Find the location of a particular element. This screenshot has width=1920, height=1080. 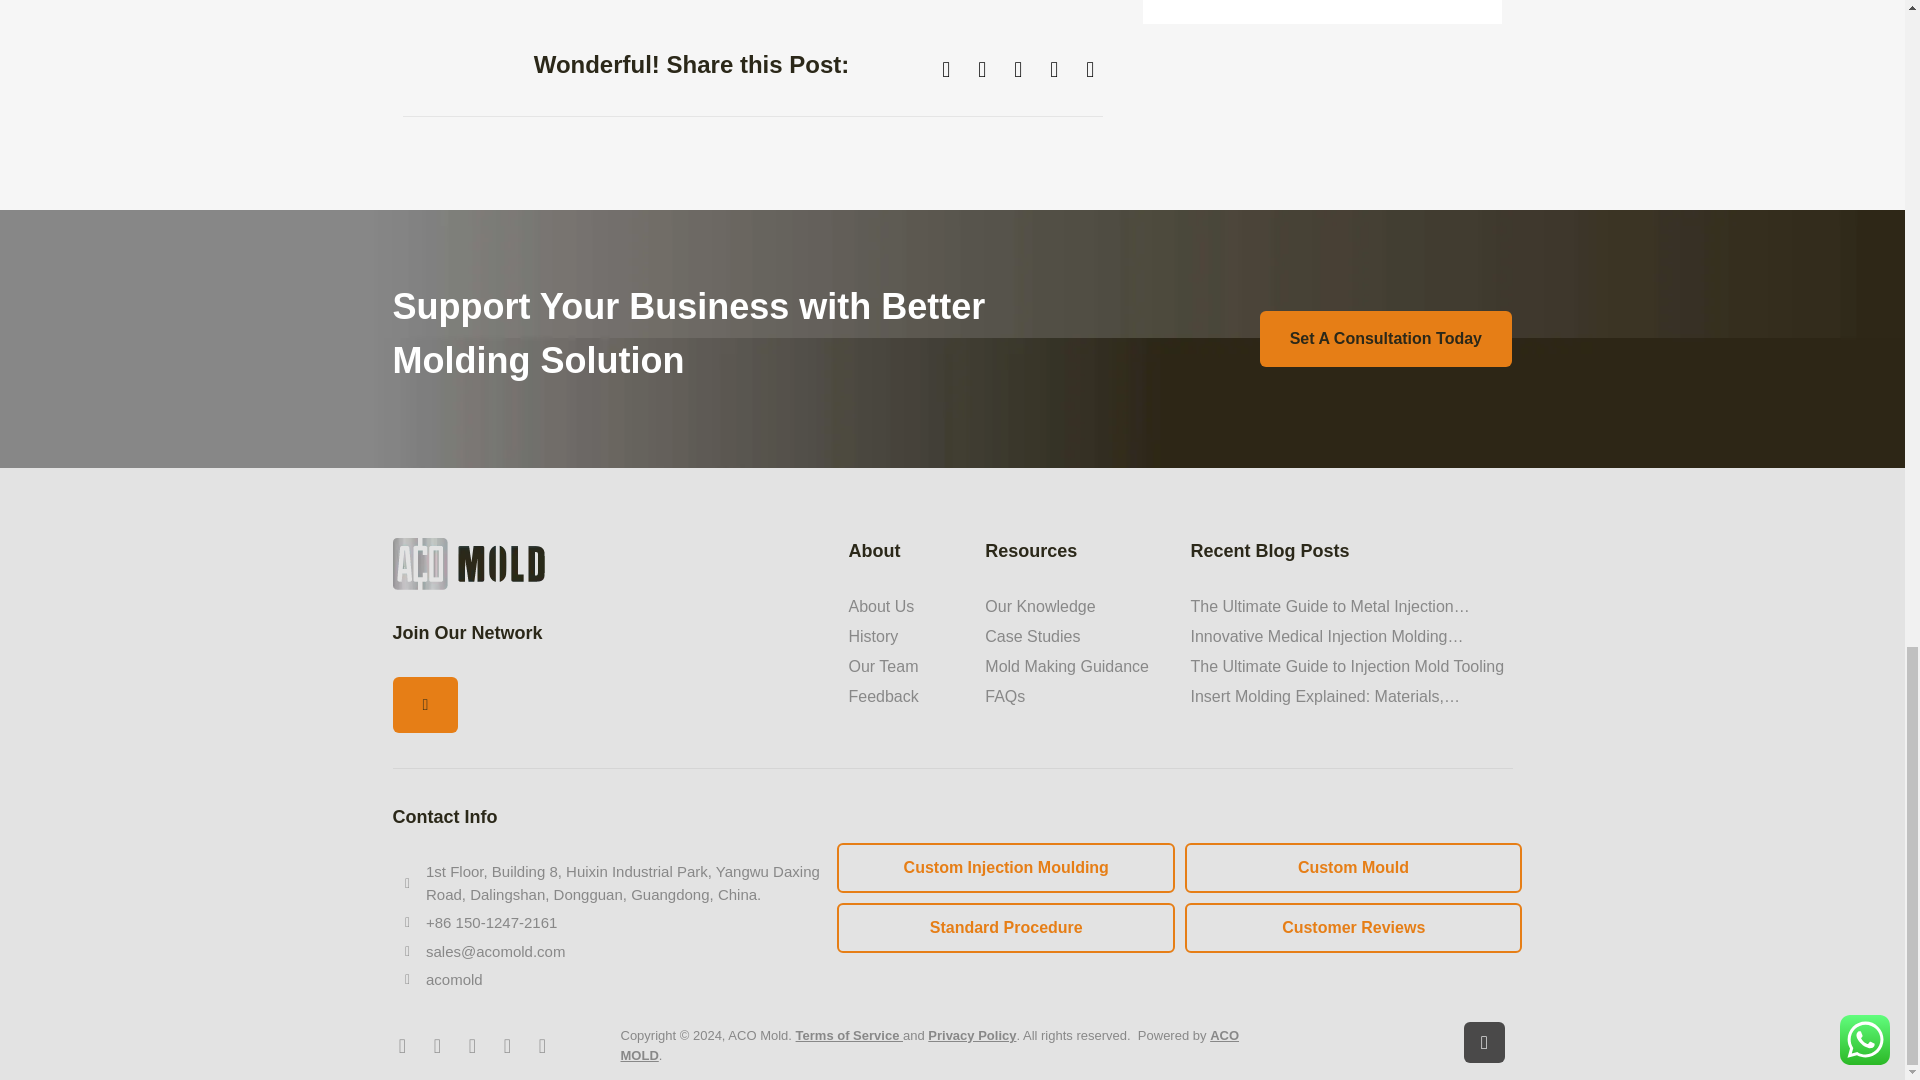

The Ultimate Guide to Injection Mold Tooling is located at coordinates (1350, 666).